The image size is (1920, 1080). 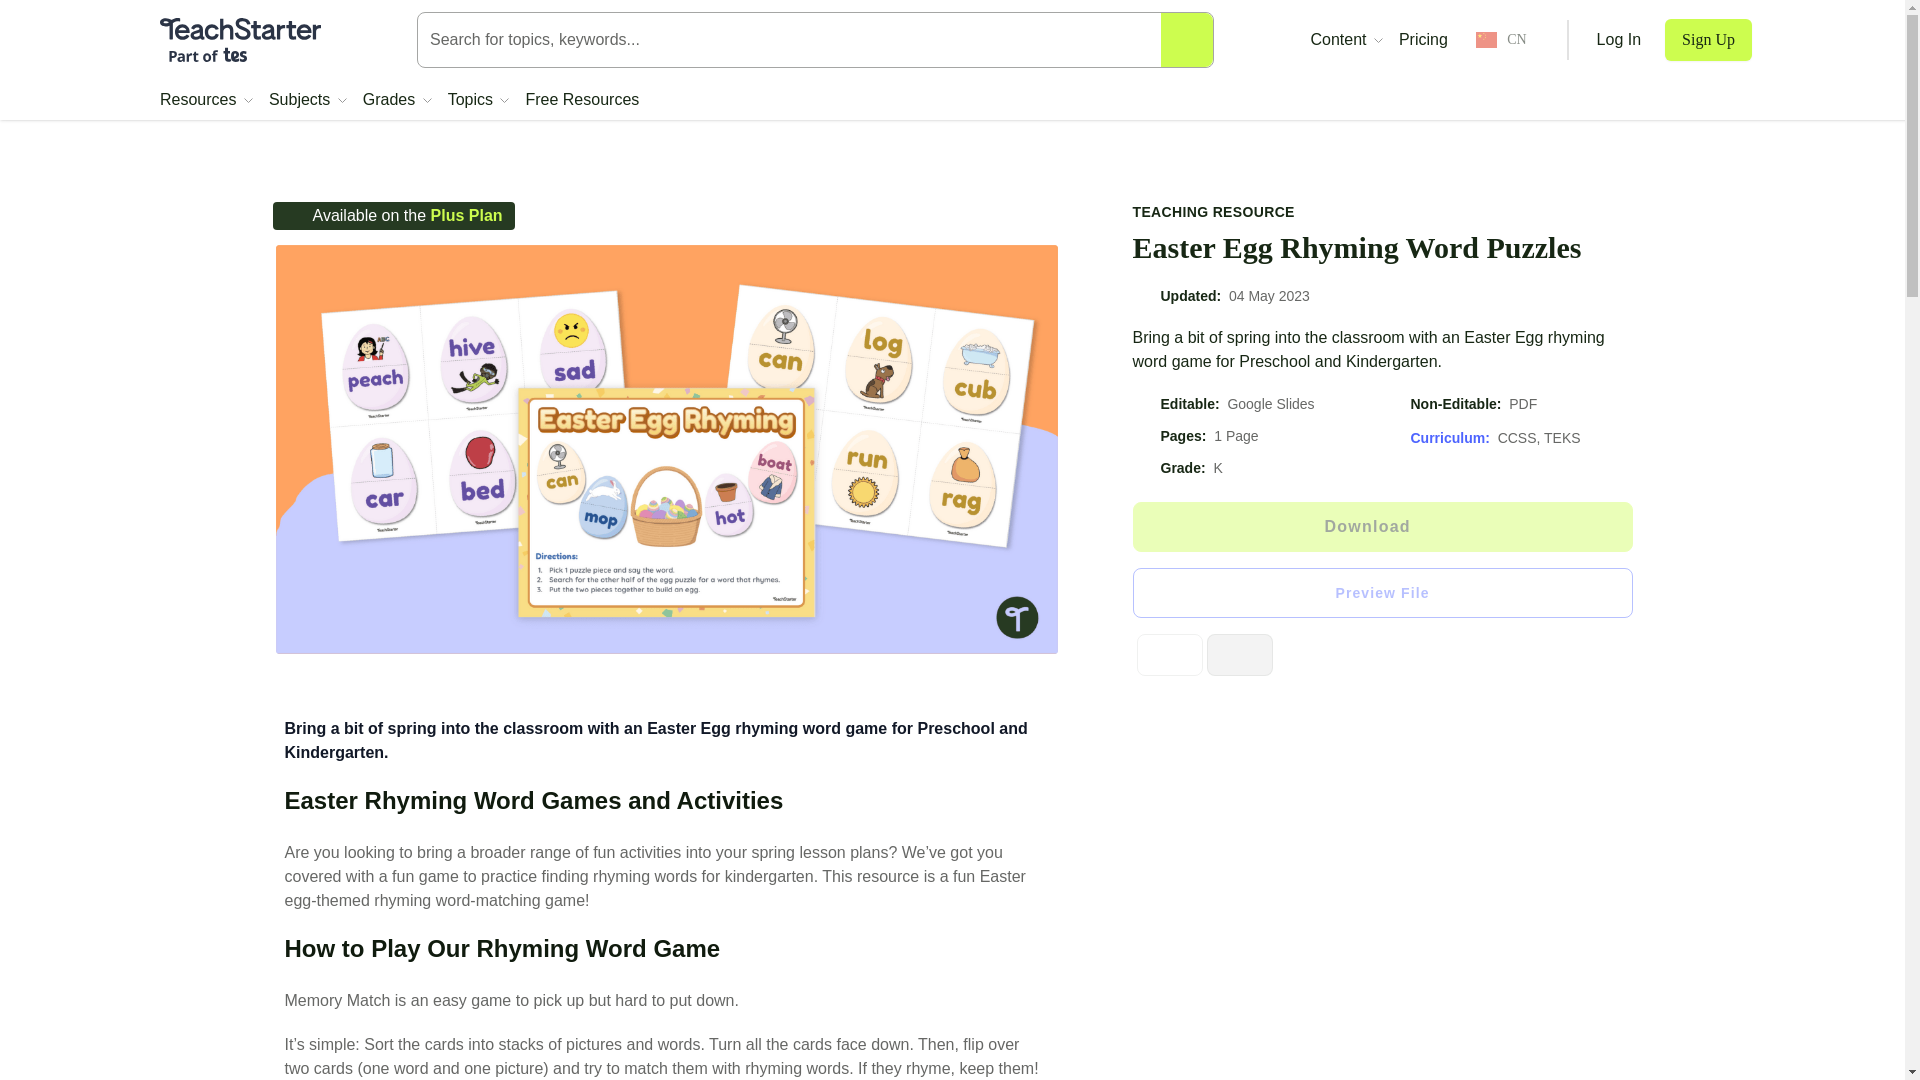 I want to click on Blog, podcast, and webinars, so click(x=1346, y=40).